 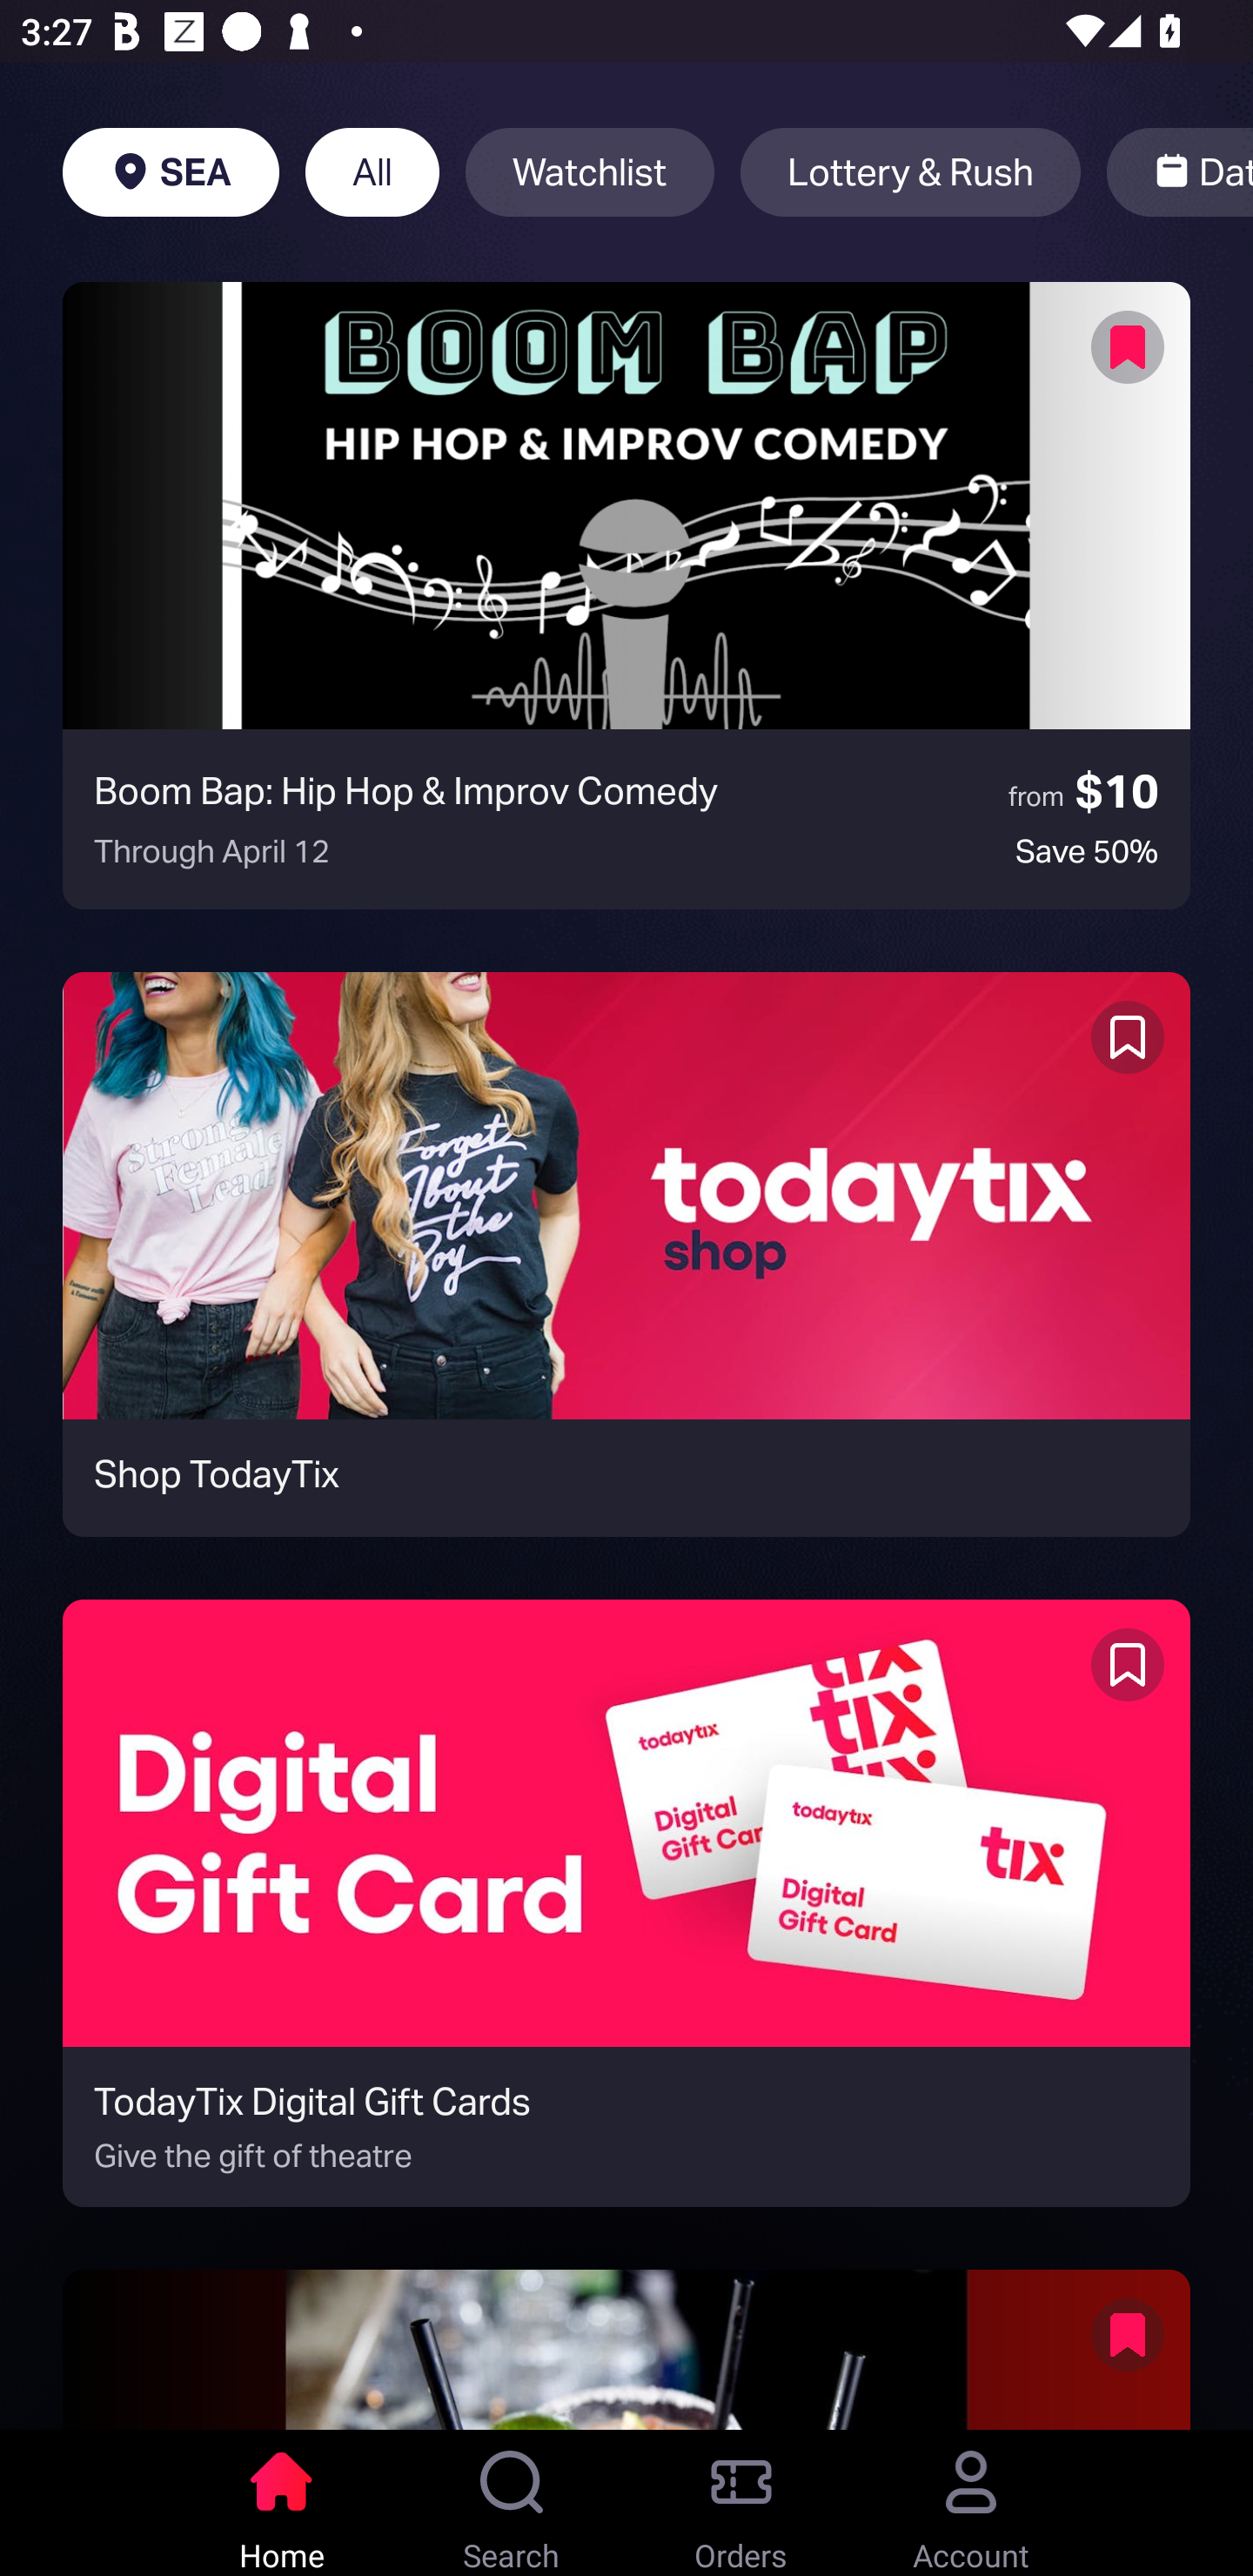 I want to click on Search, so click(x=512, y=2503).